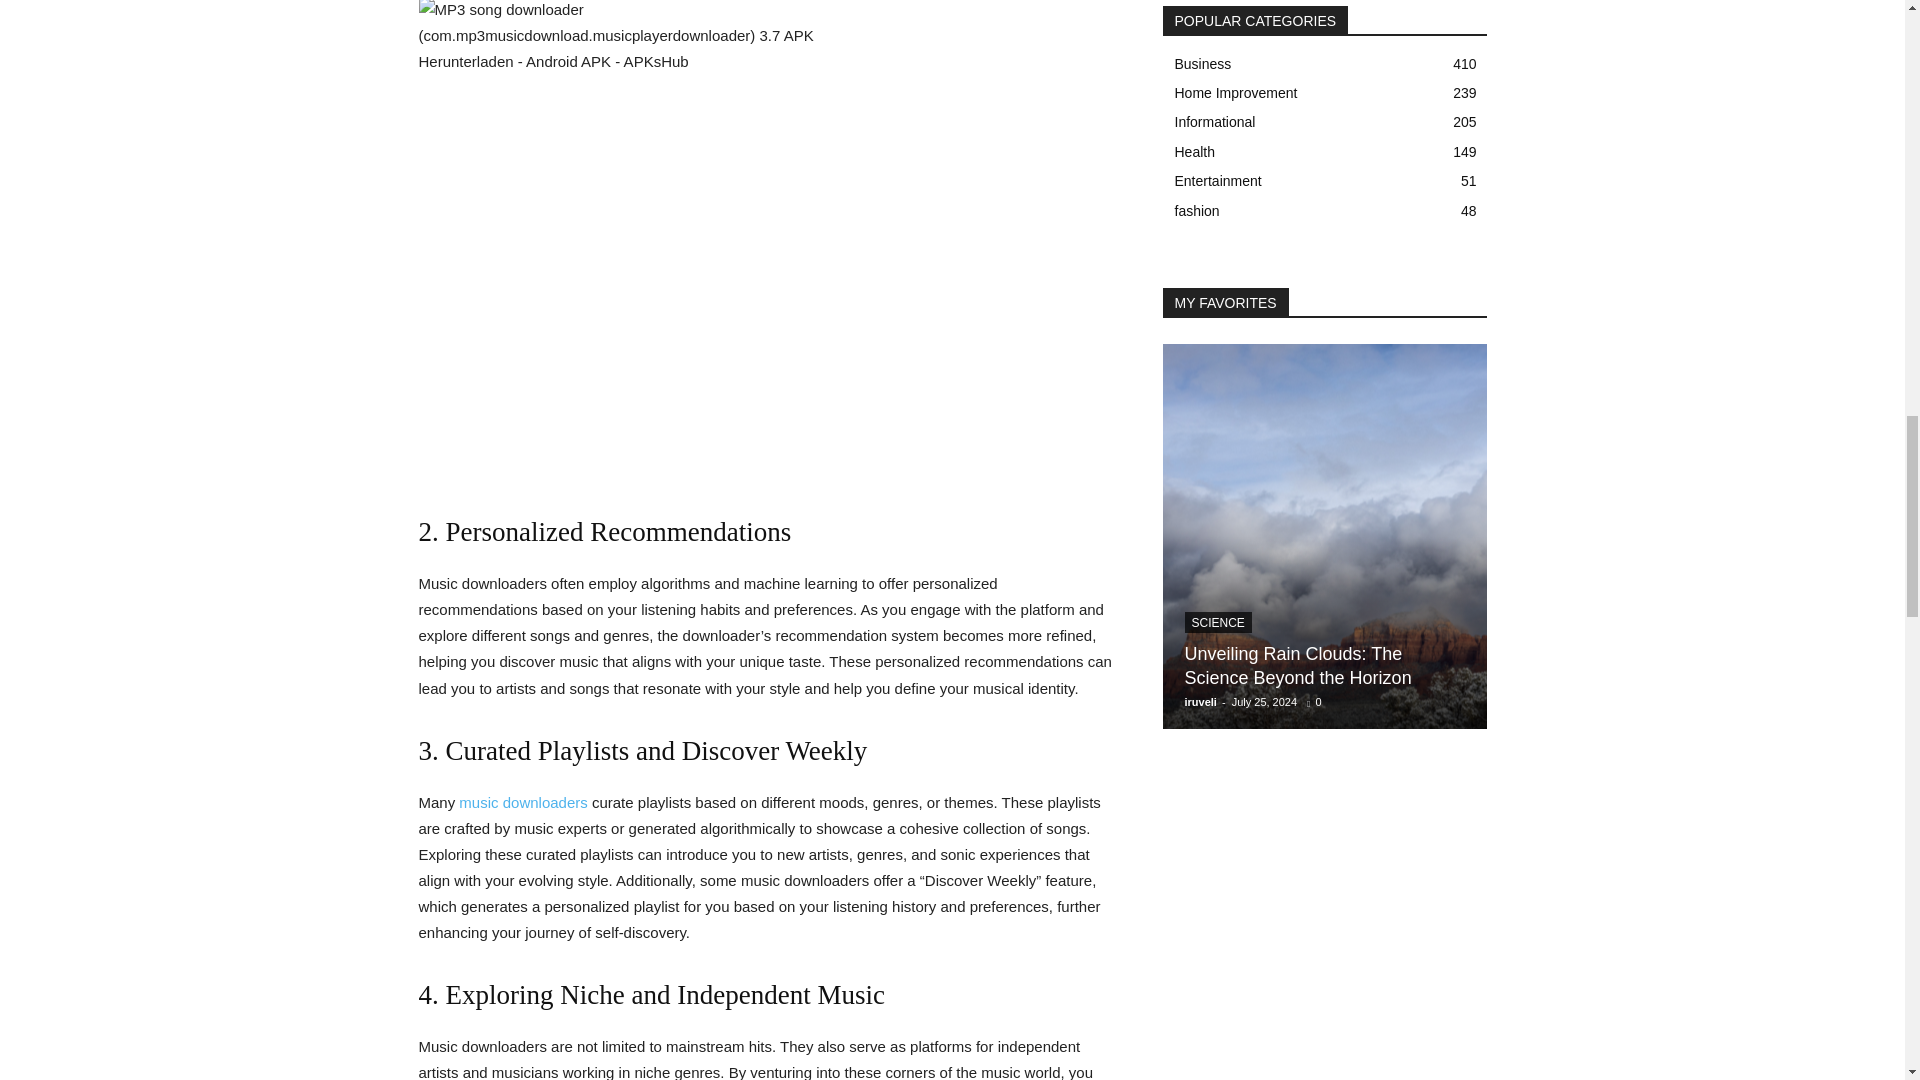 This screenshot has height=1080, width=1920. I want to click on music downloaders, so click(522, 802).